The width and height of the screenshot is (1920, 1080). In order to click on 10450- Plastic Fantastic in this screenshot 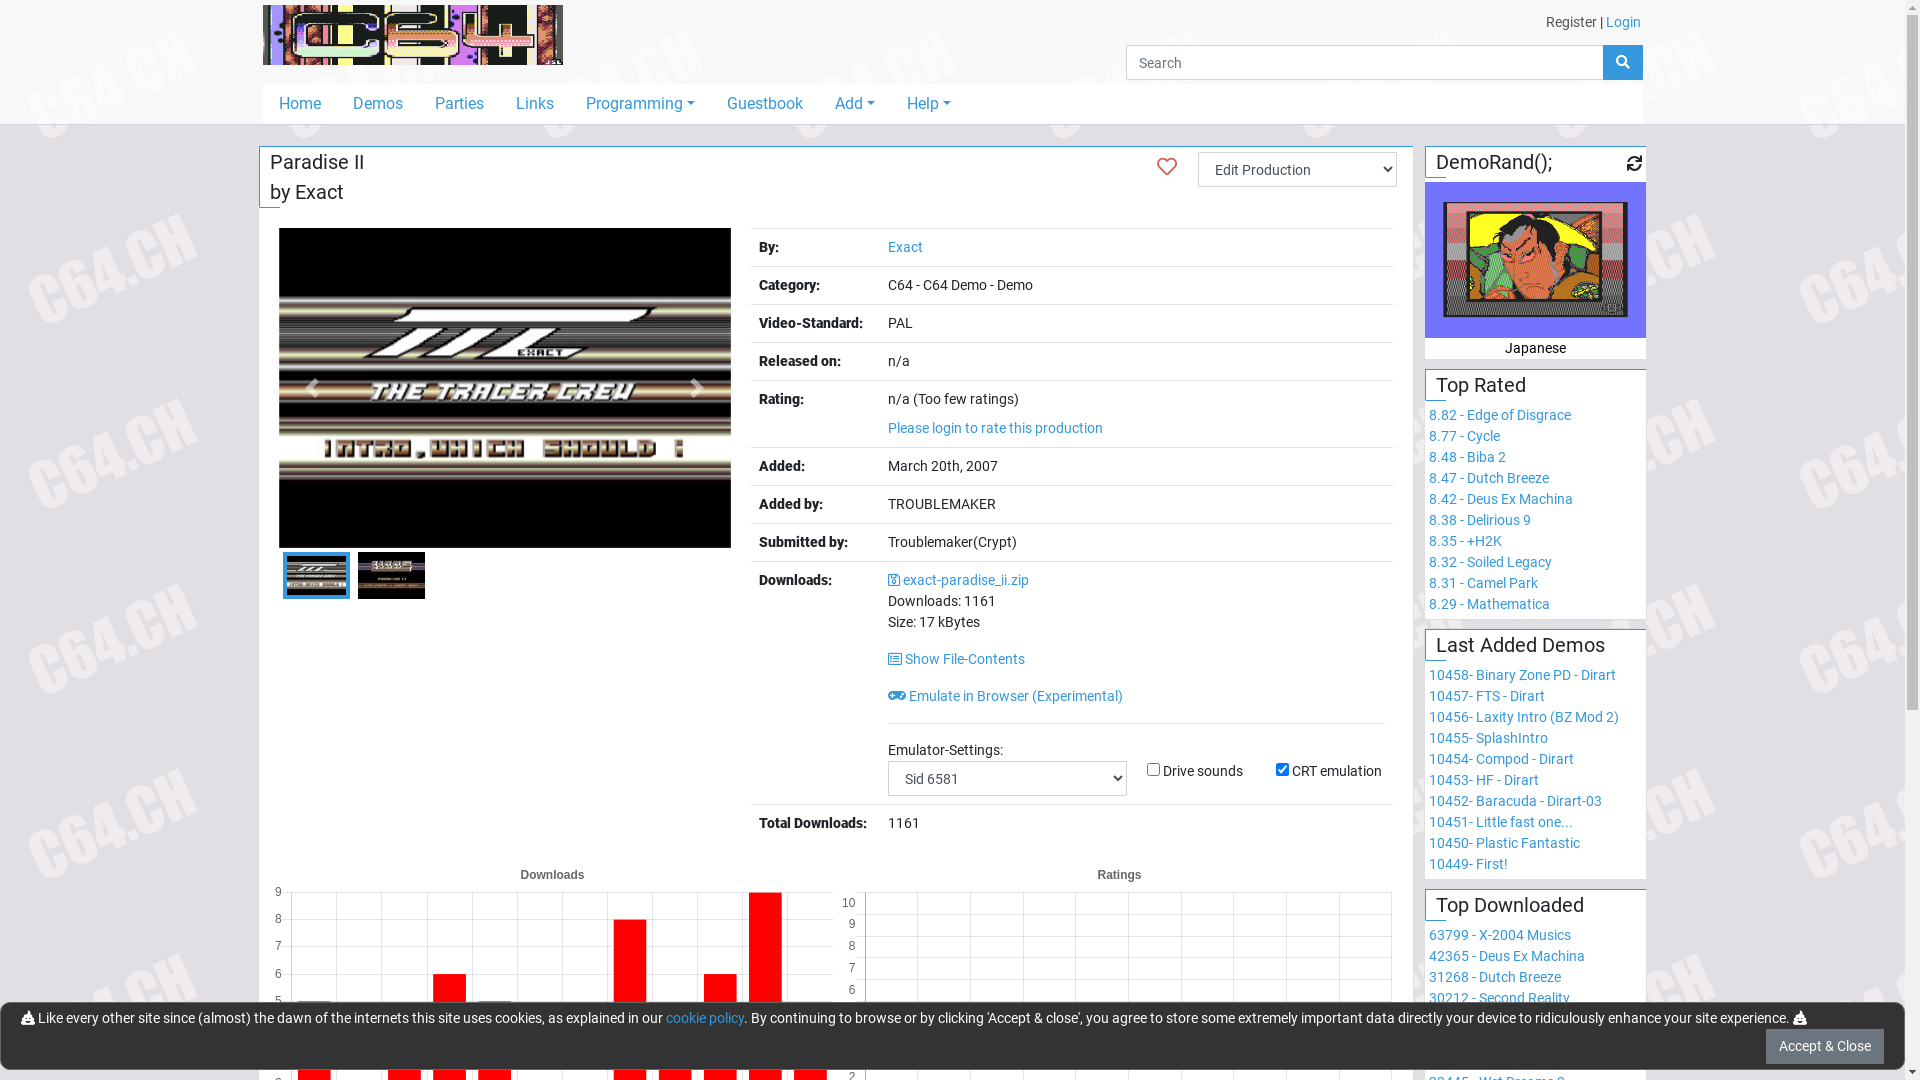, I will do `click(1504, 843)`.